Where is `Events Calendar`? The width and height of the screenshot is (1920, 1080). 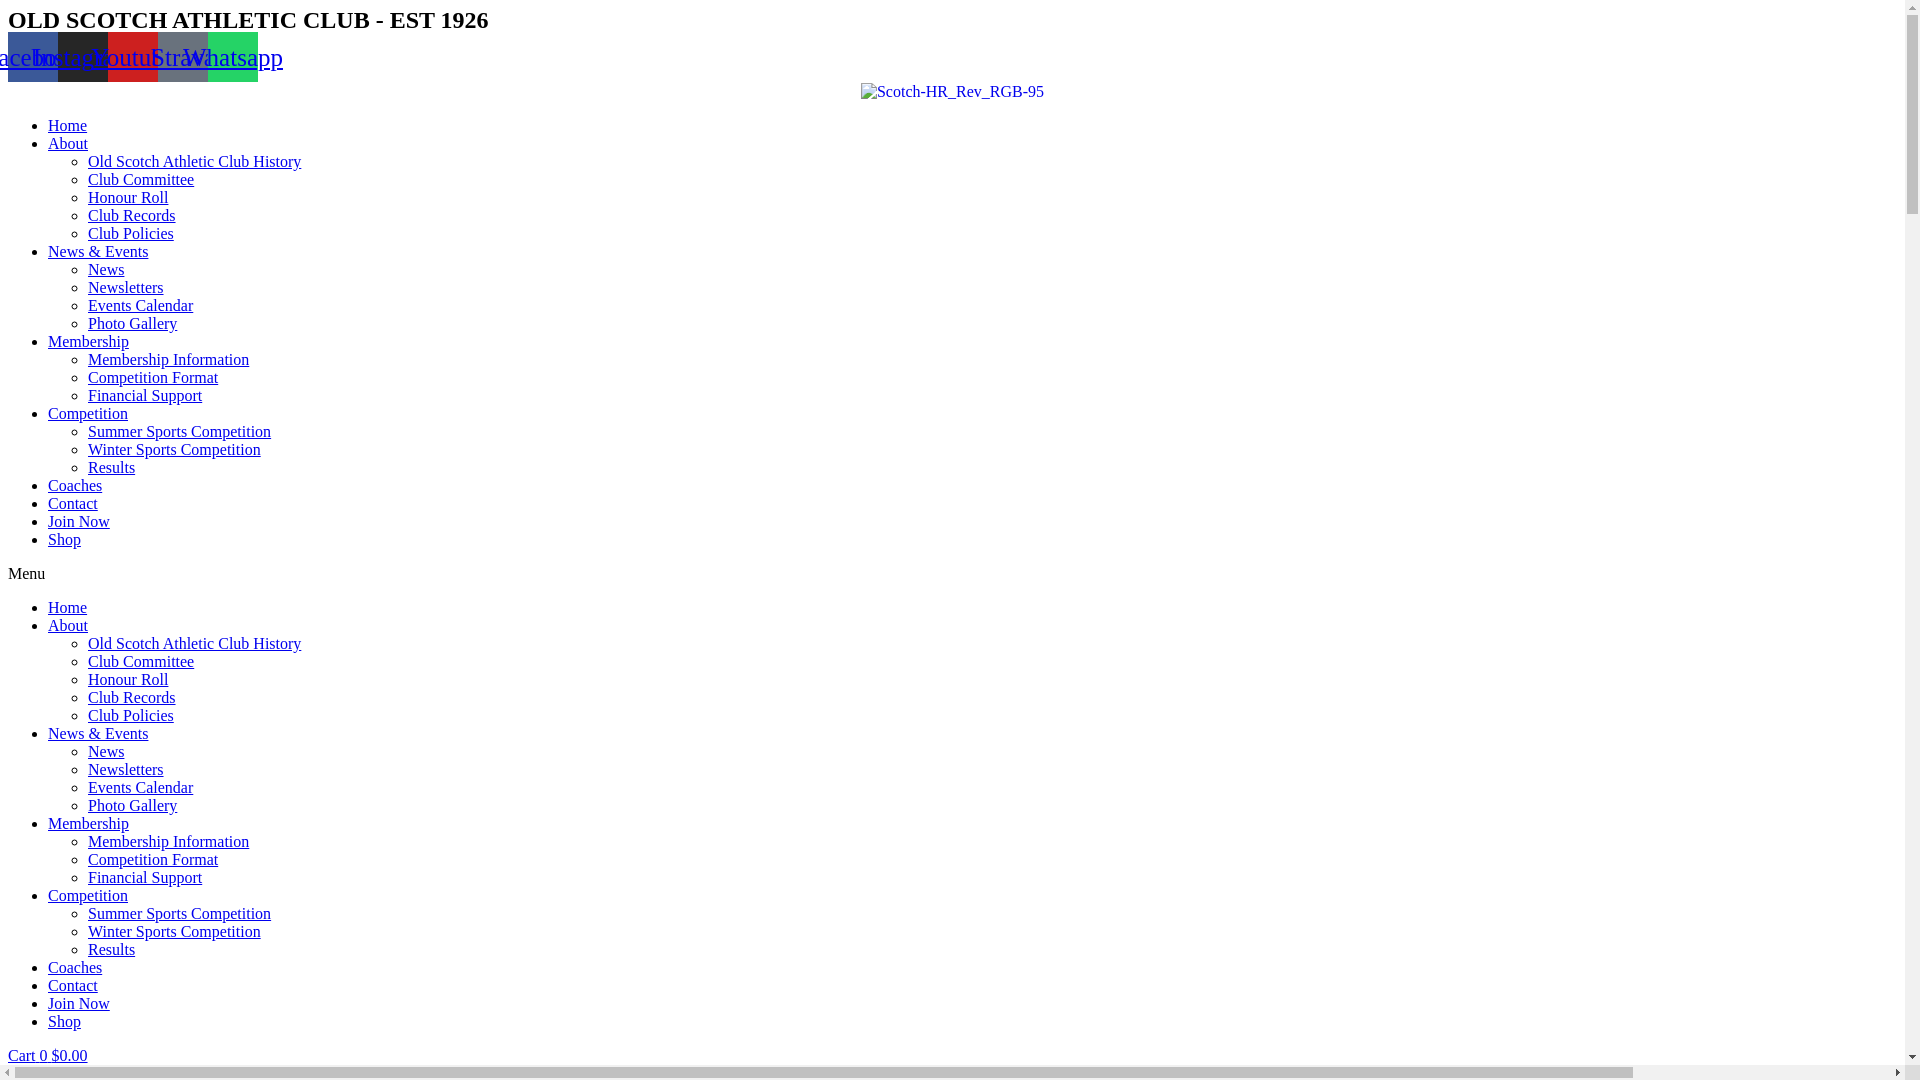
Events Calendar is located at coordinates (140, 788).